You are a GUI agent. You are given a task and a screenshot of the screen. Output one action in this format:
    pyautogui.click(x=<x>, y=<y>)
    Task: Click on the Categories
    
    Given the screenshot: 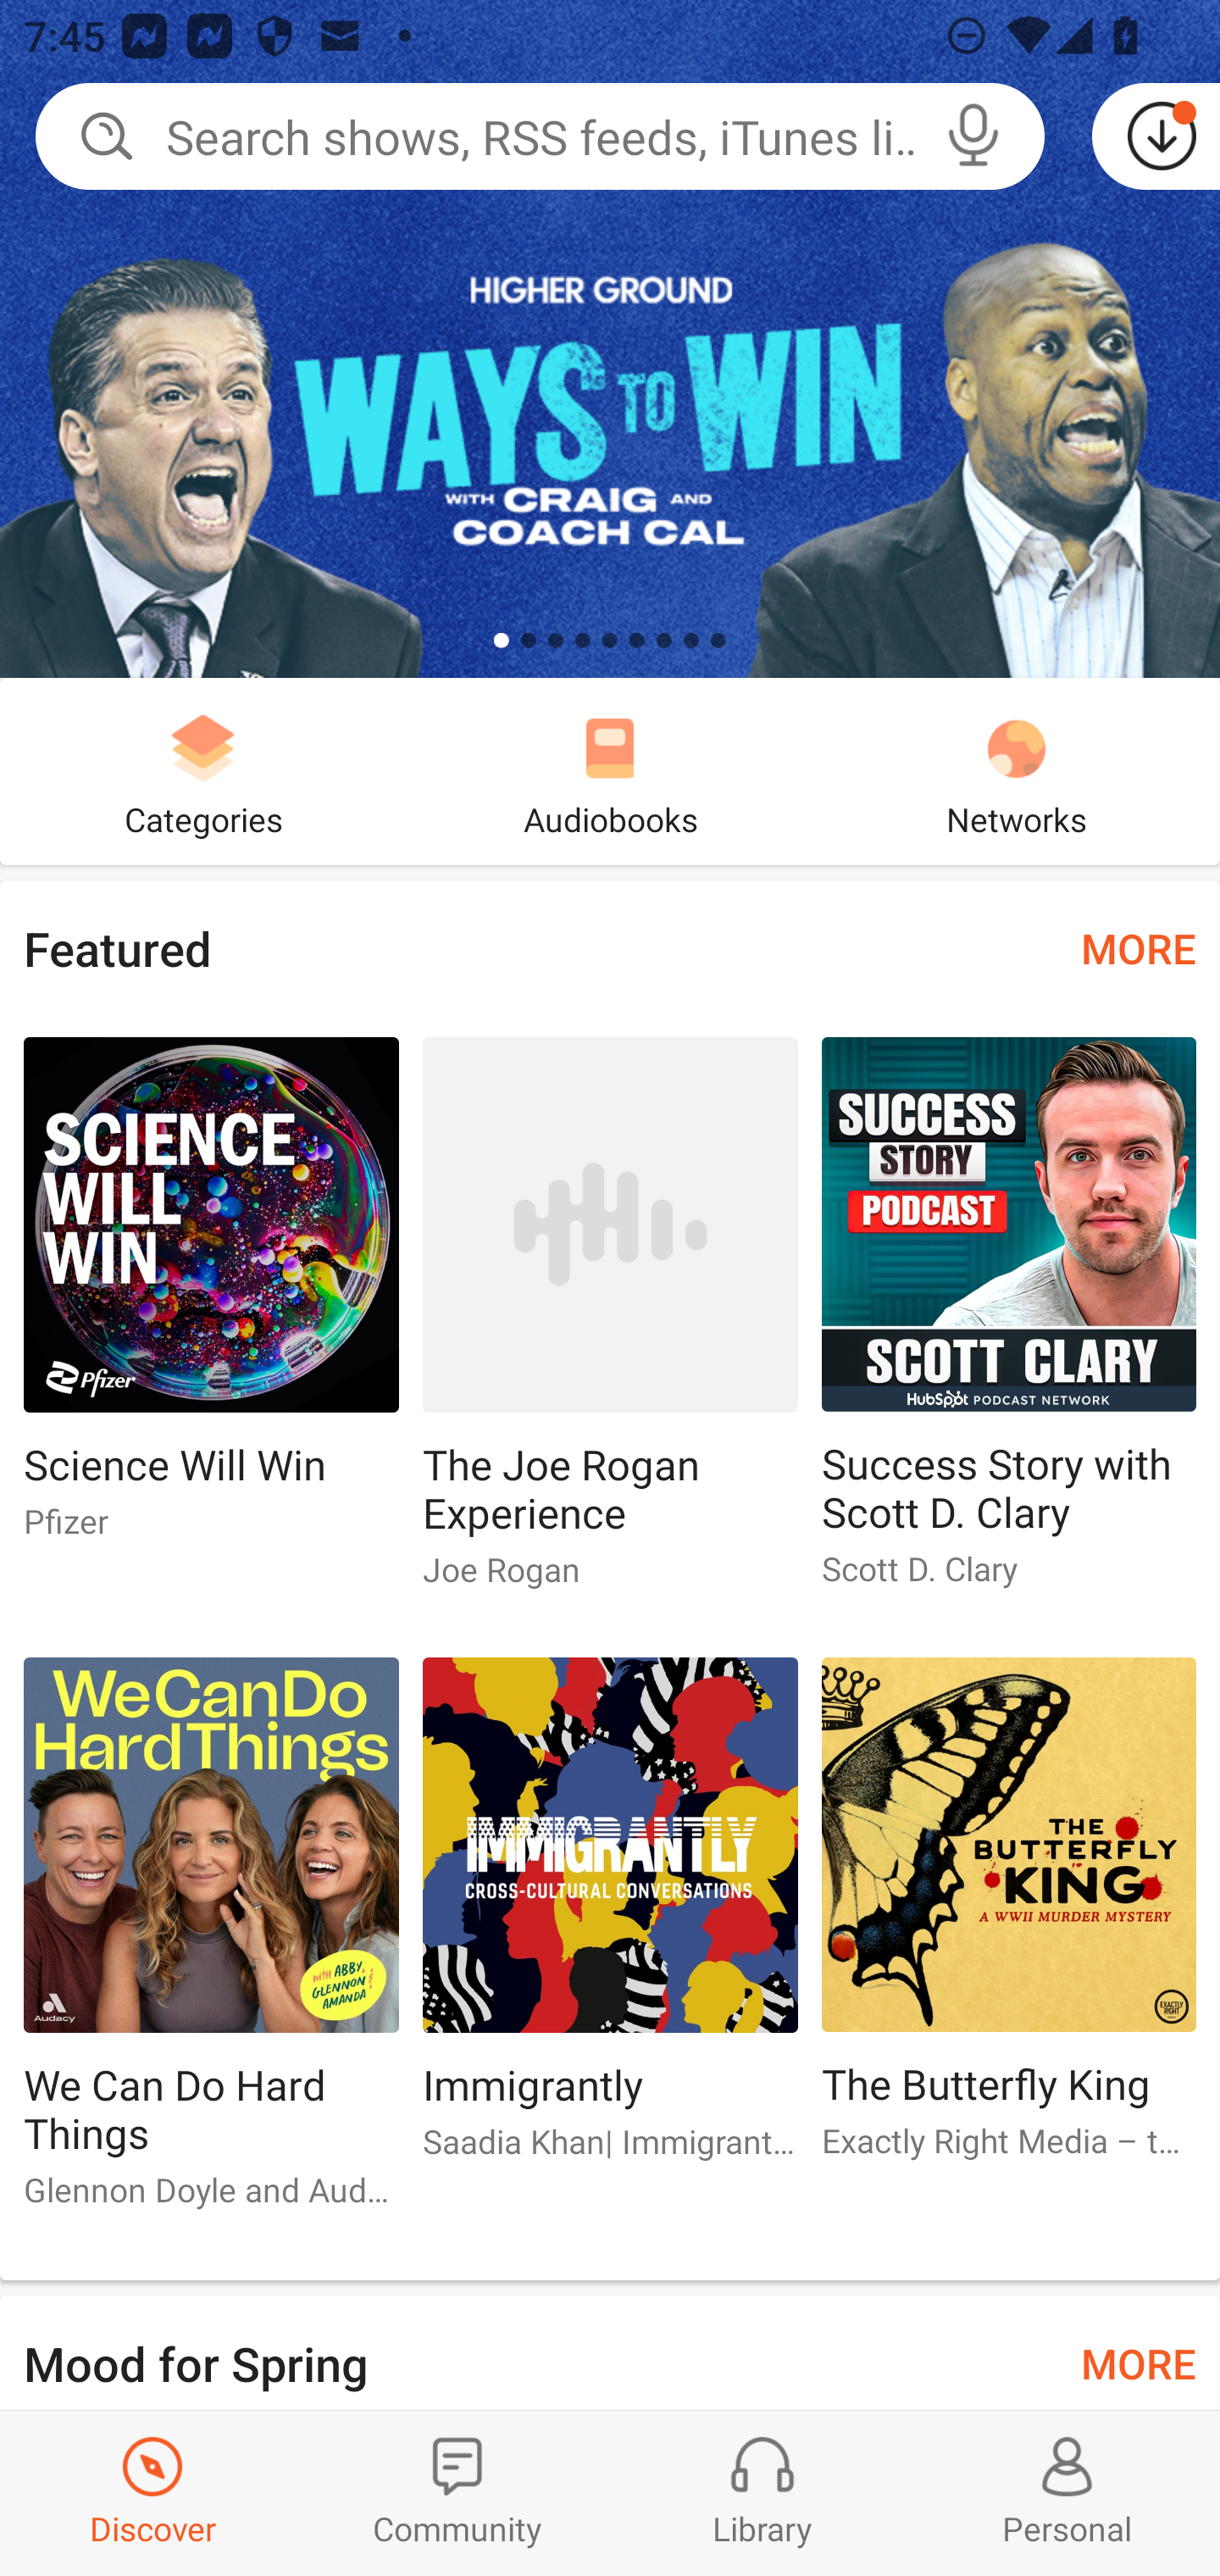 What is the action you would take?
    pyautogui.click(x=203, y=771)
    